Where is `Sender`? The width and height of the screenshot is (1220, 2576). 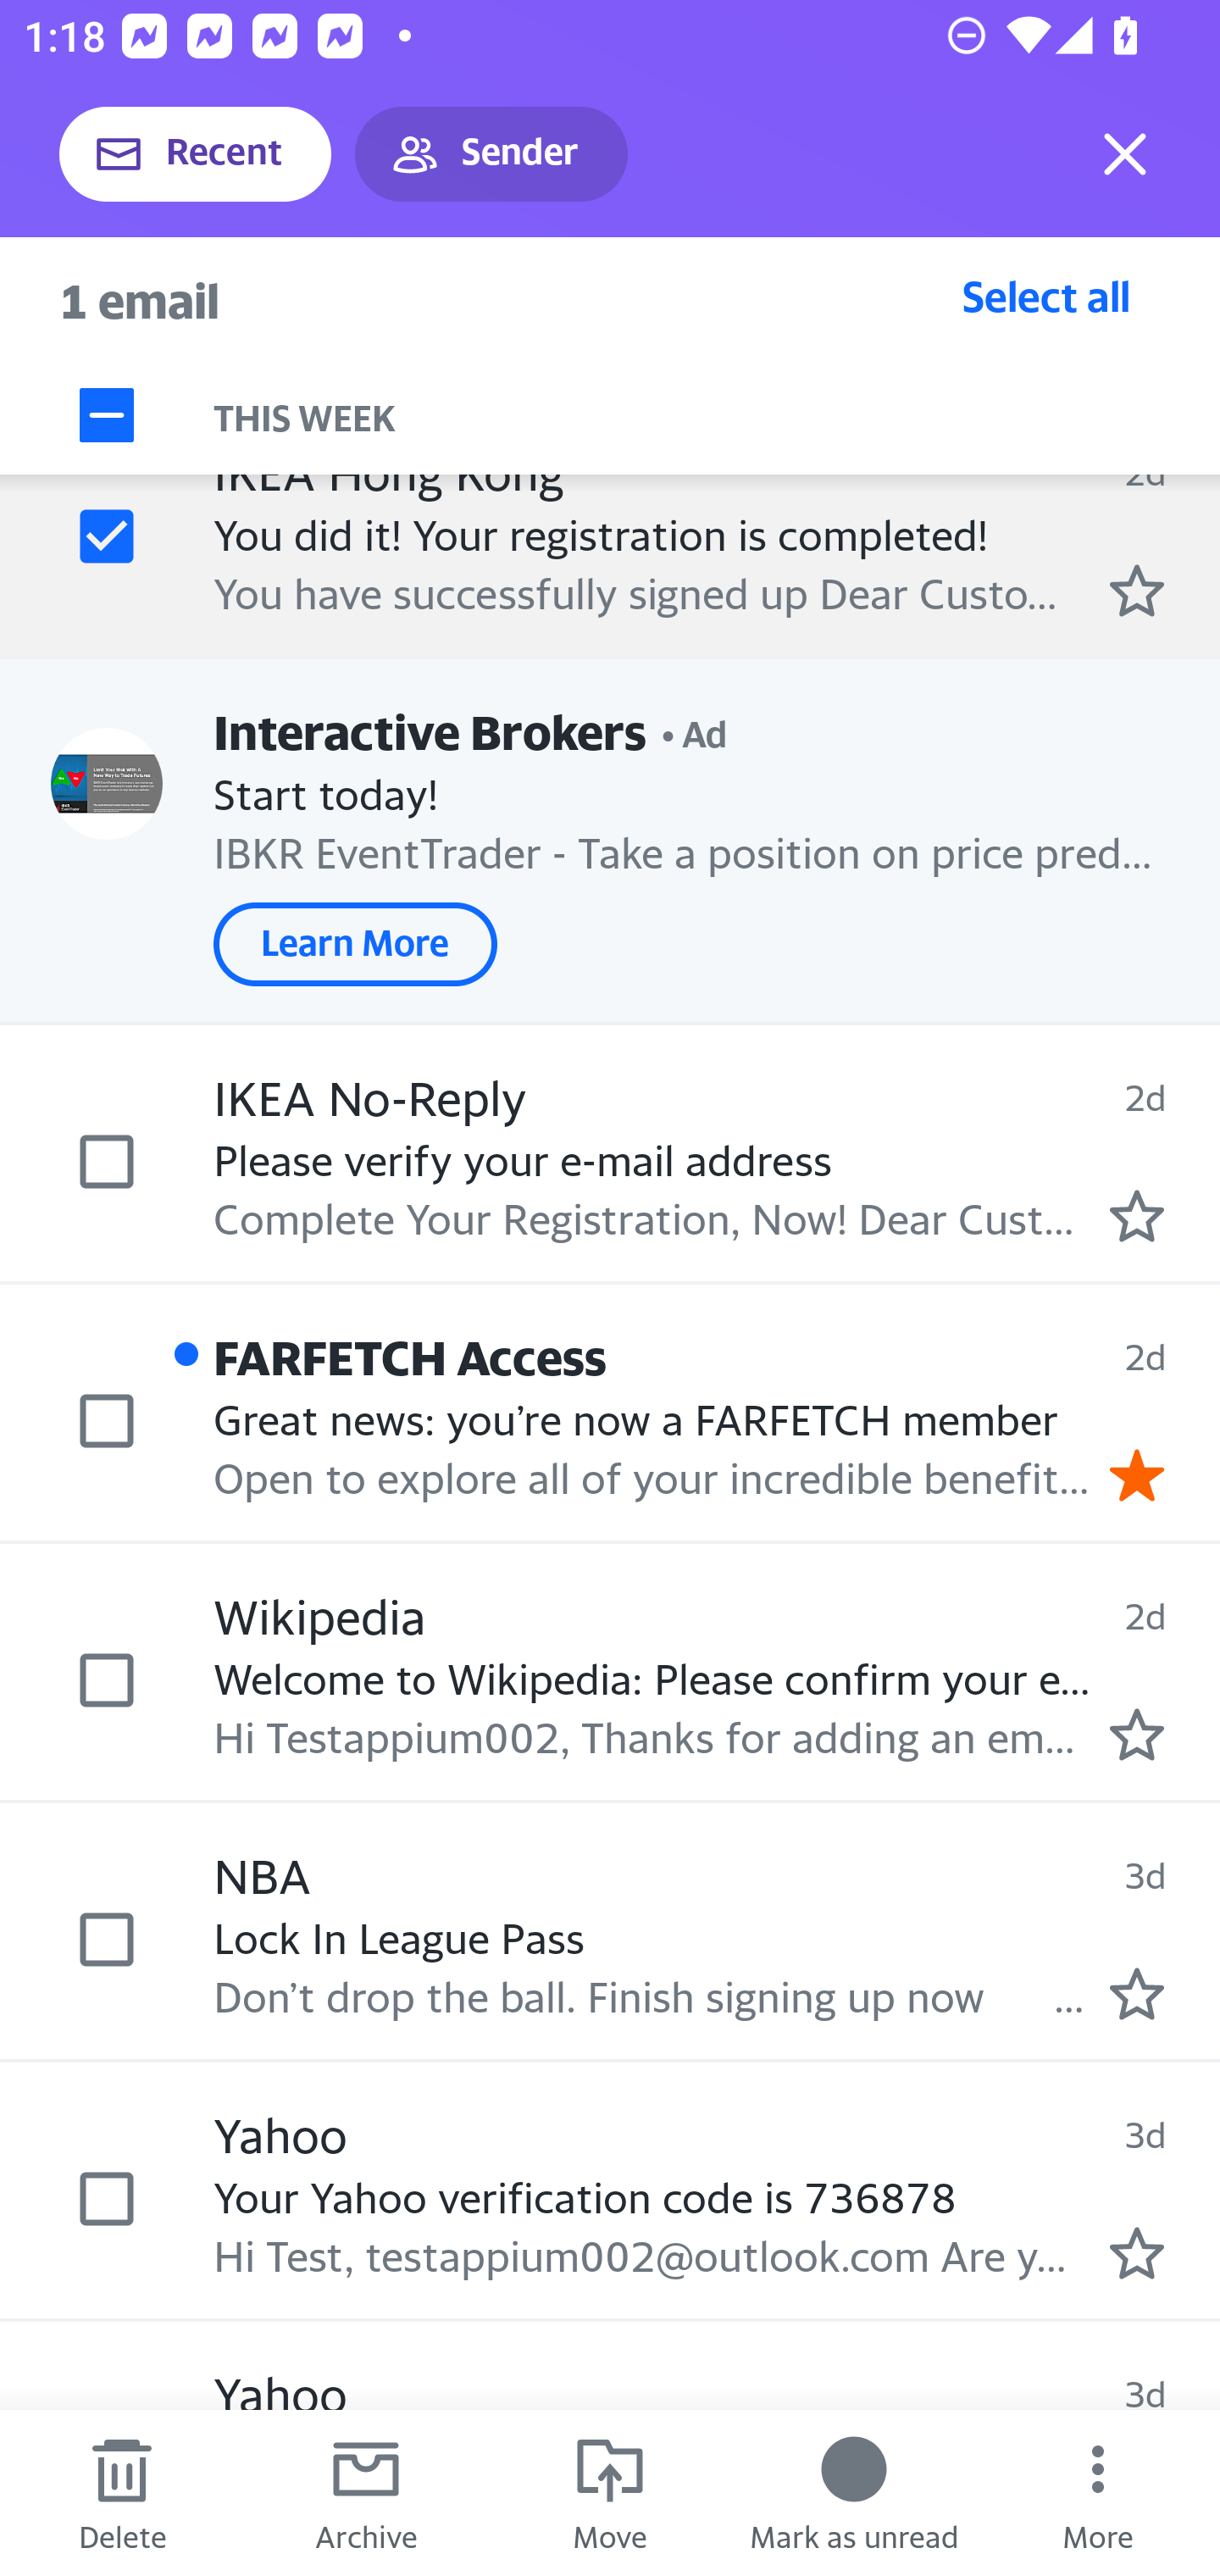 Sender is located at coordinates (491, 154).